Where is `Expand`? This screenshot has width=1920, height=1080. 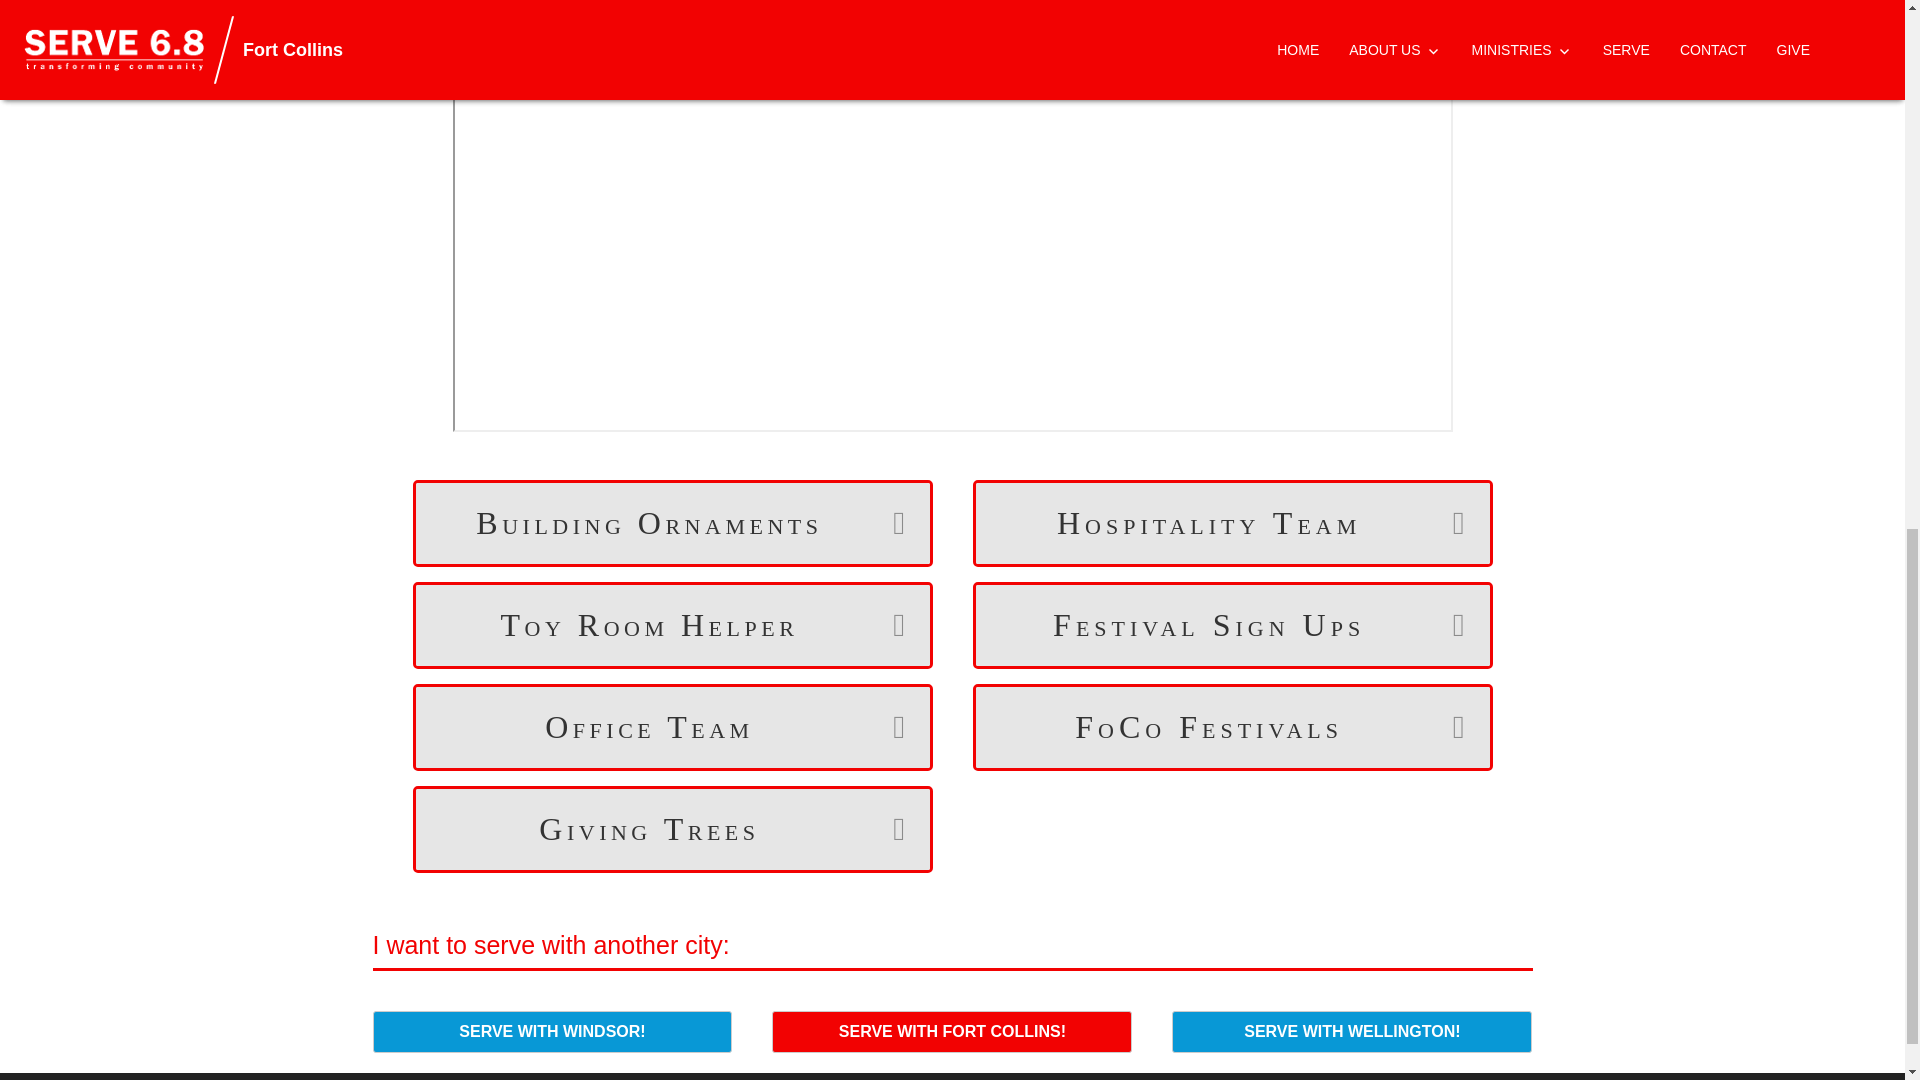
Expand is located at coordinates (1446, 626).